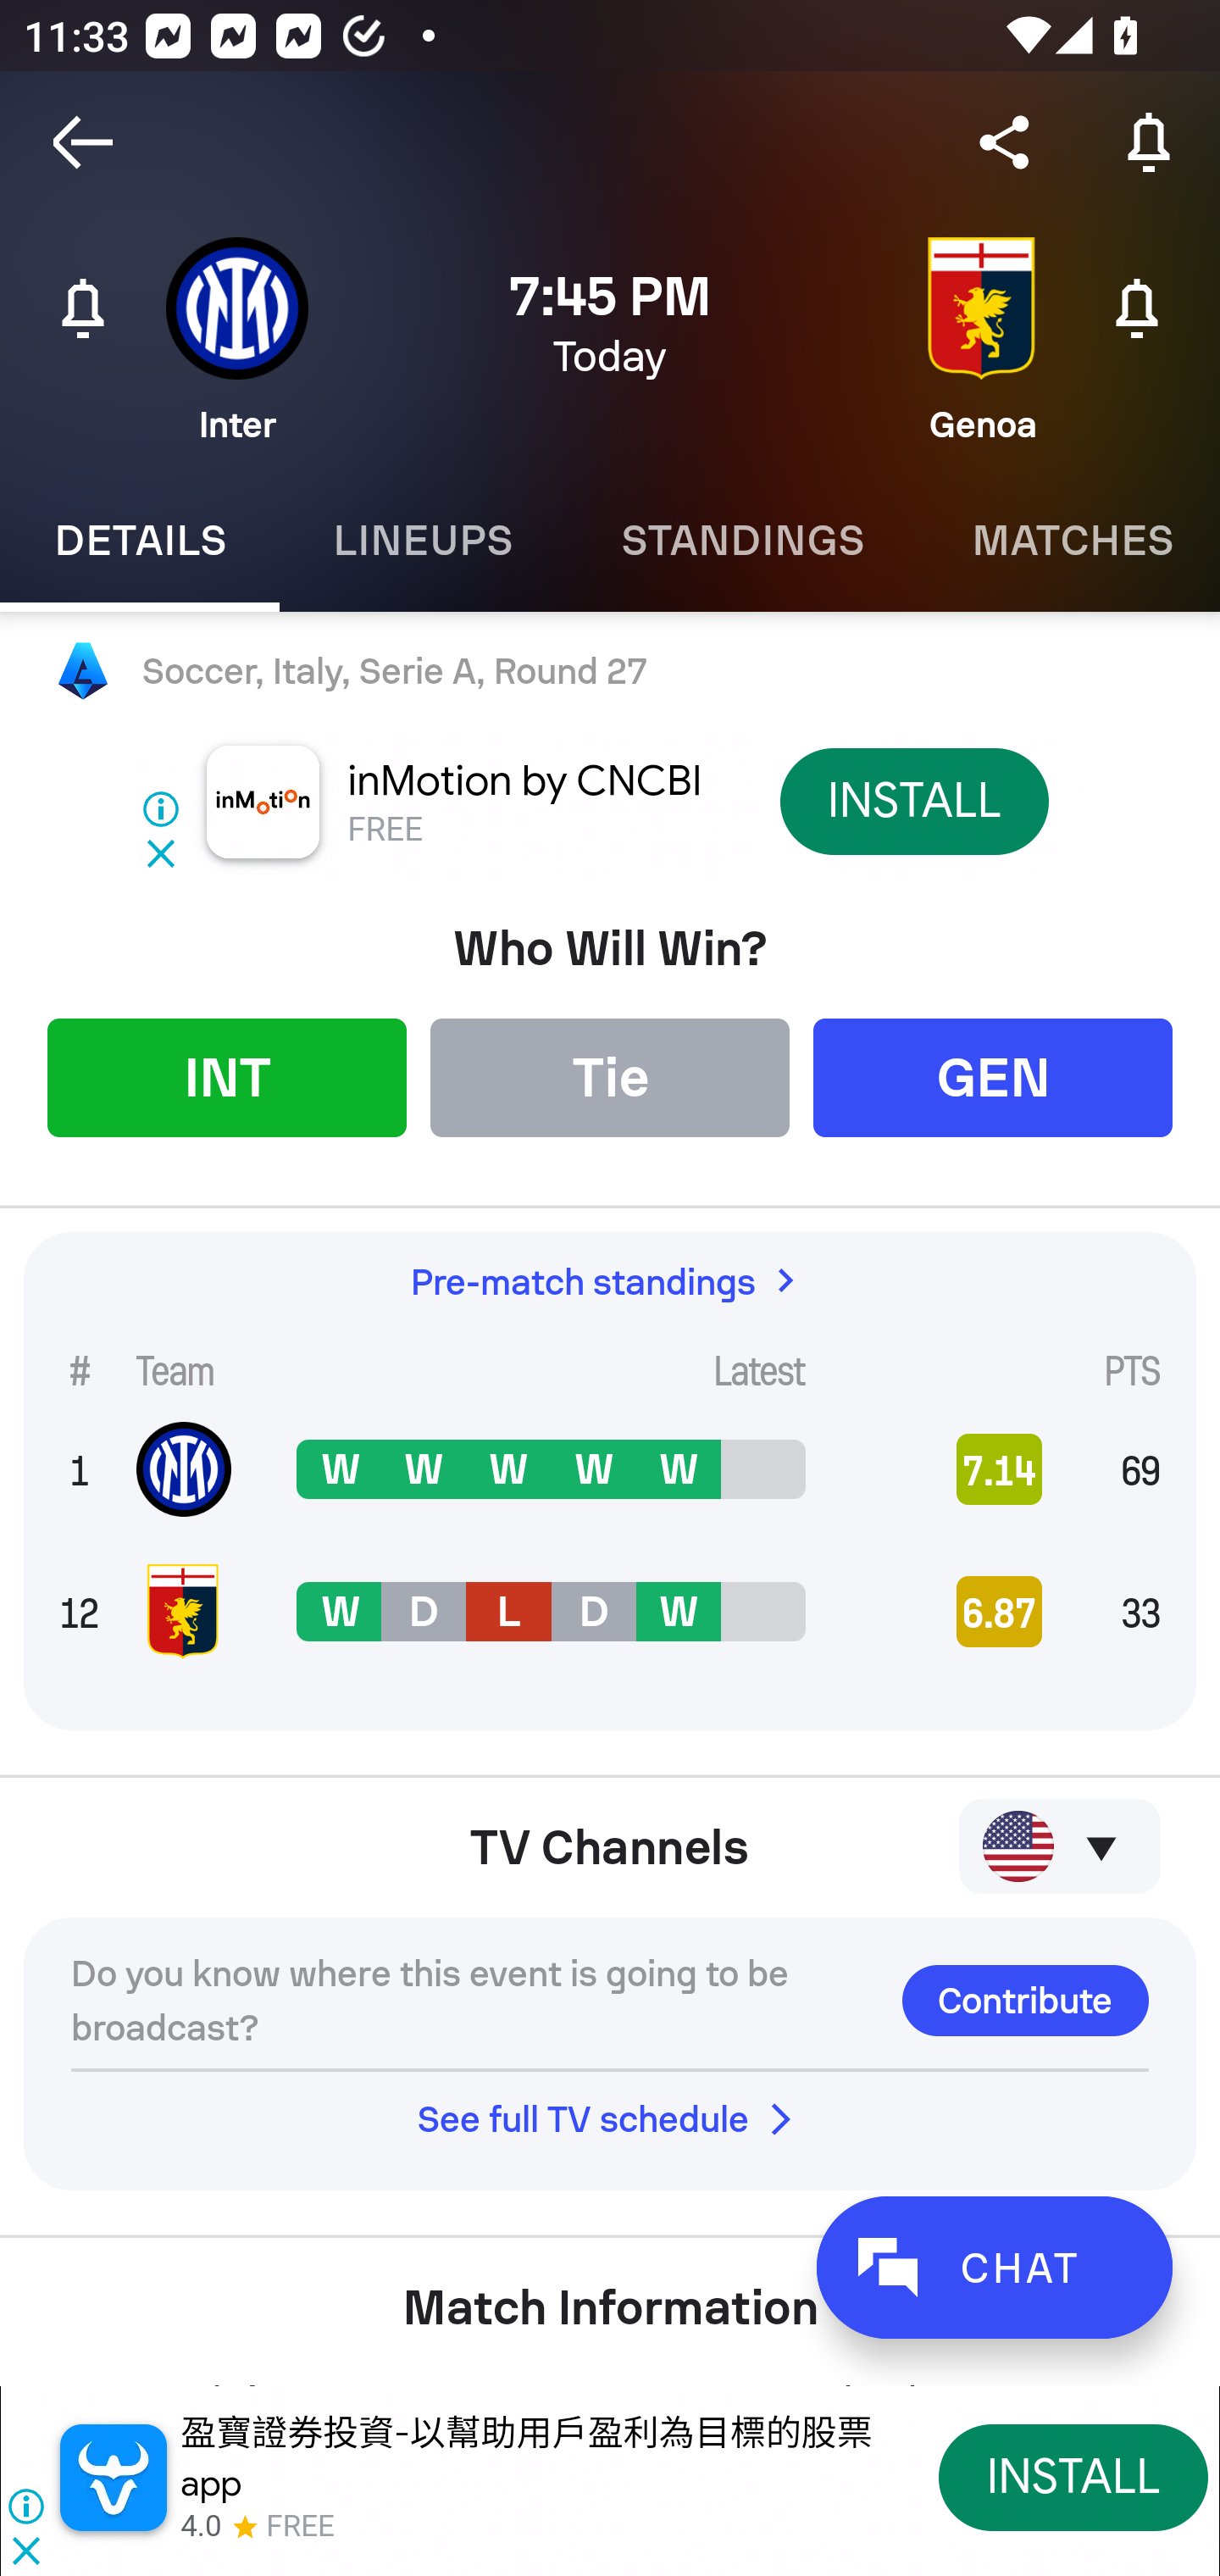 Image resolution: width=1220 pixels, height=2576 pixels. I want to click on FREE, so click(385, 830).